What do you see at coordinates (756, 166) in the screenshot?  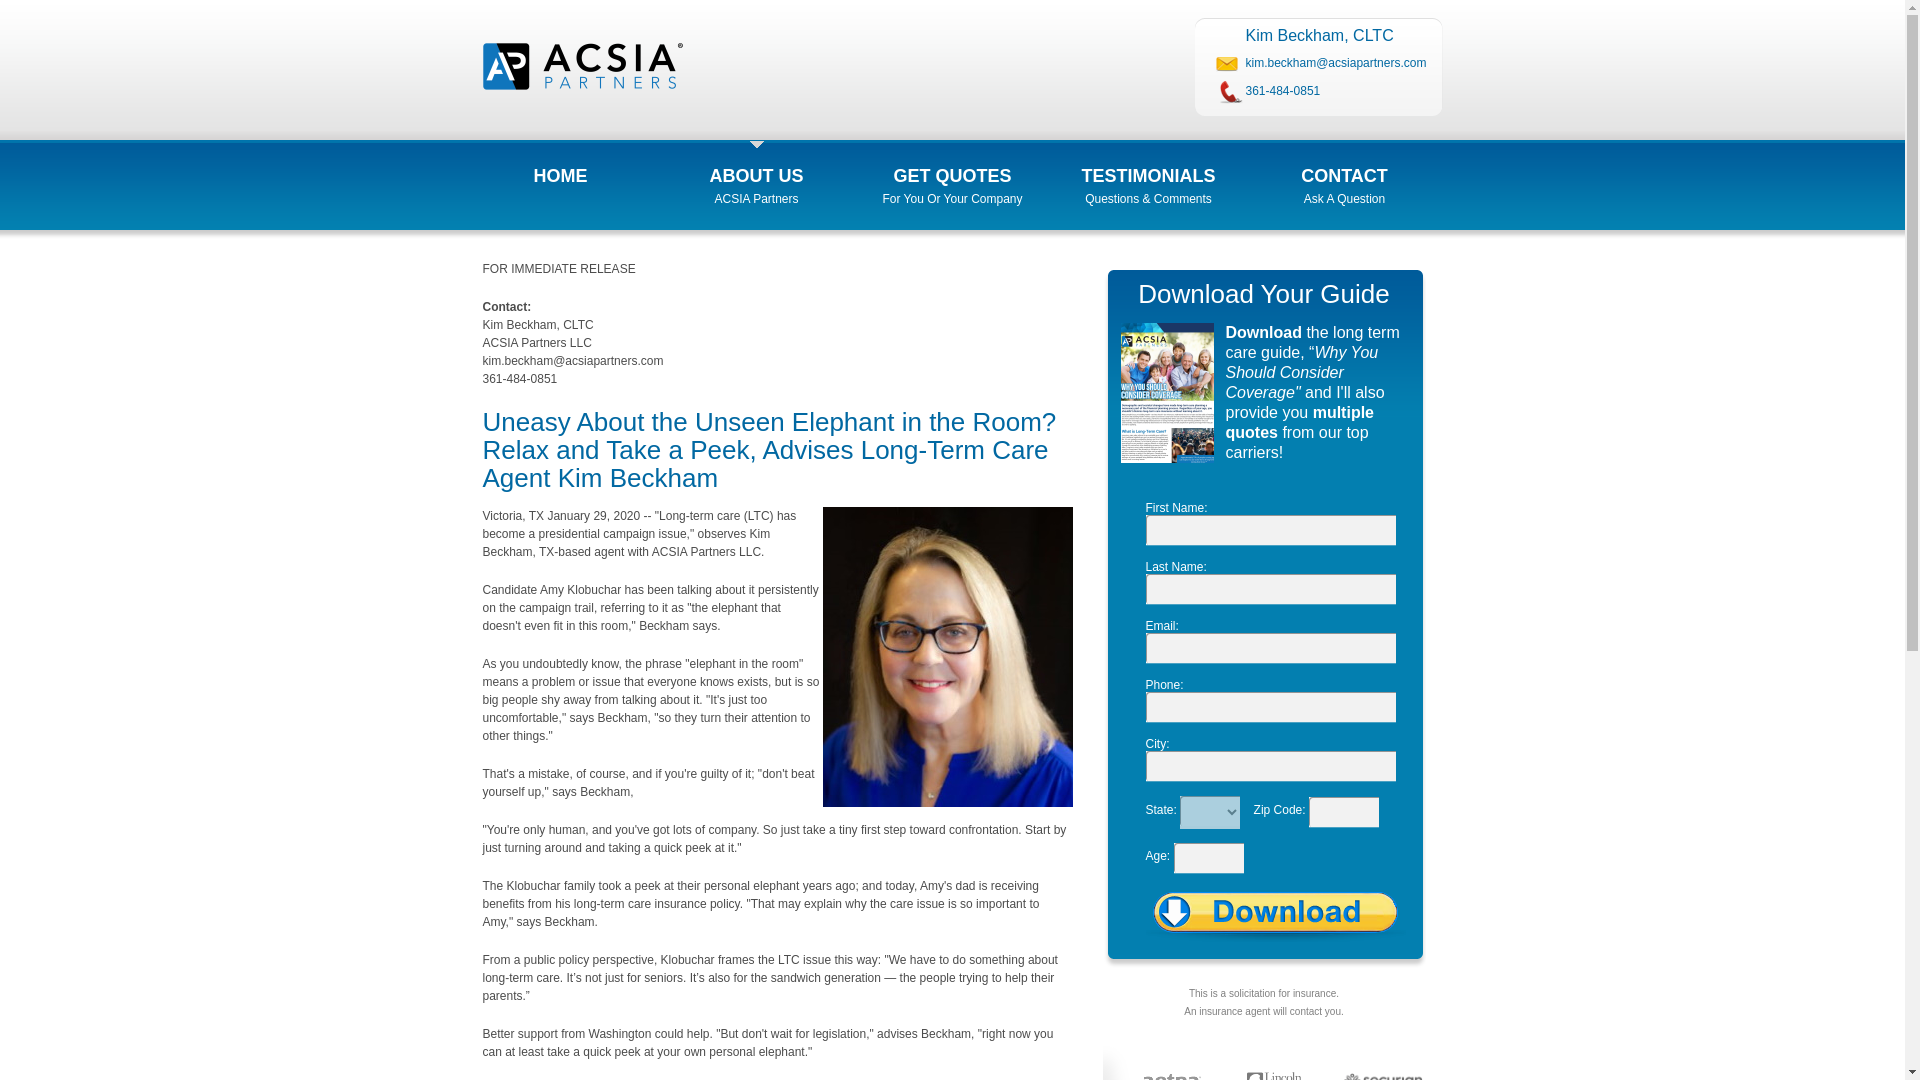 I see `ABOUT US` at bounding box center [756, 166].